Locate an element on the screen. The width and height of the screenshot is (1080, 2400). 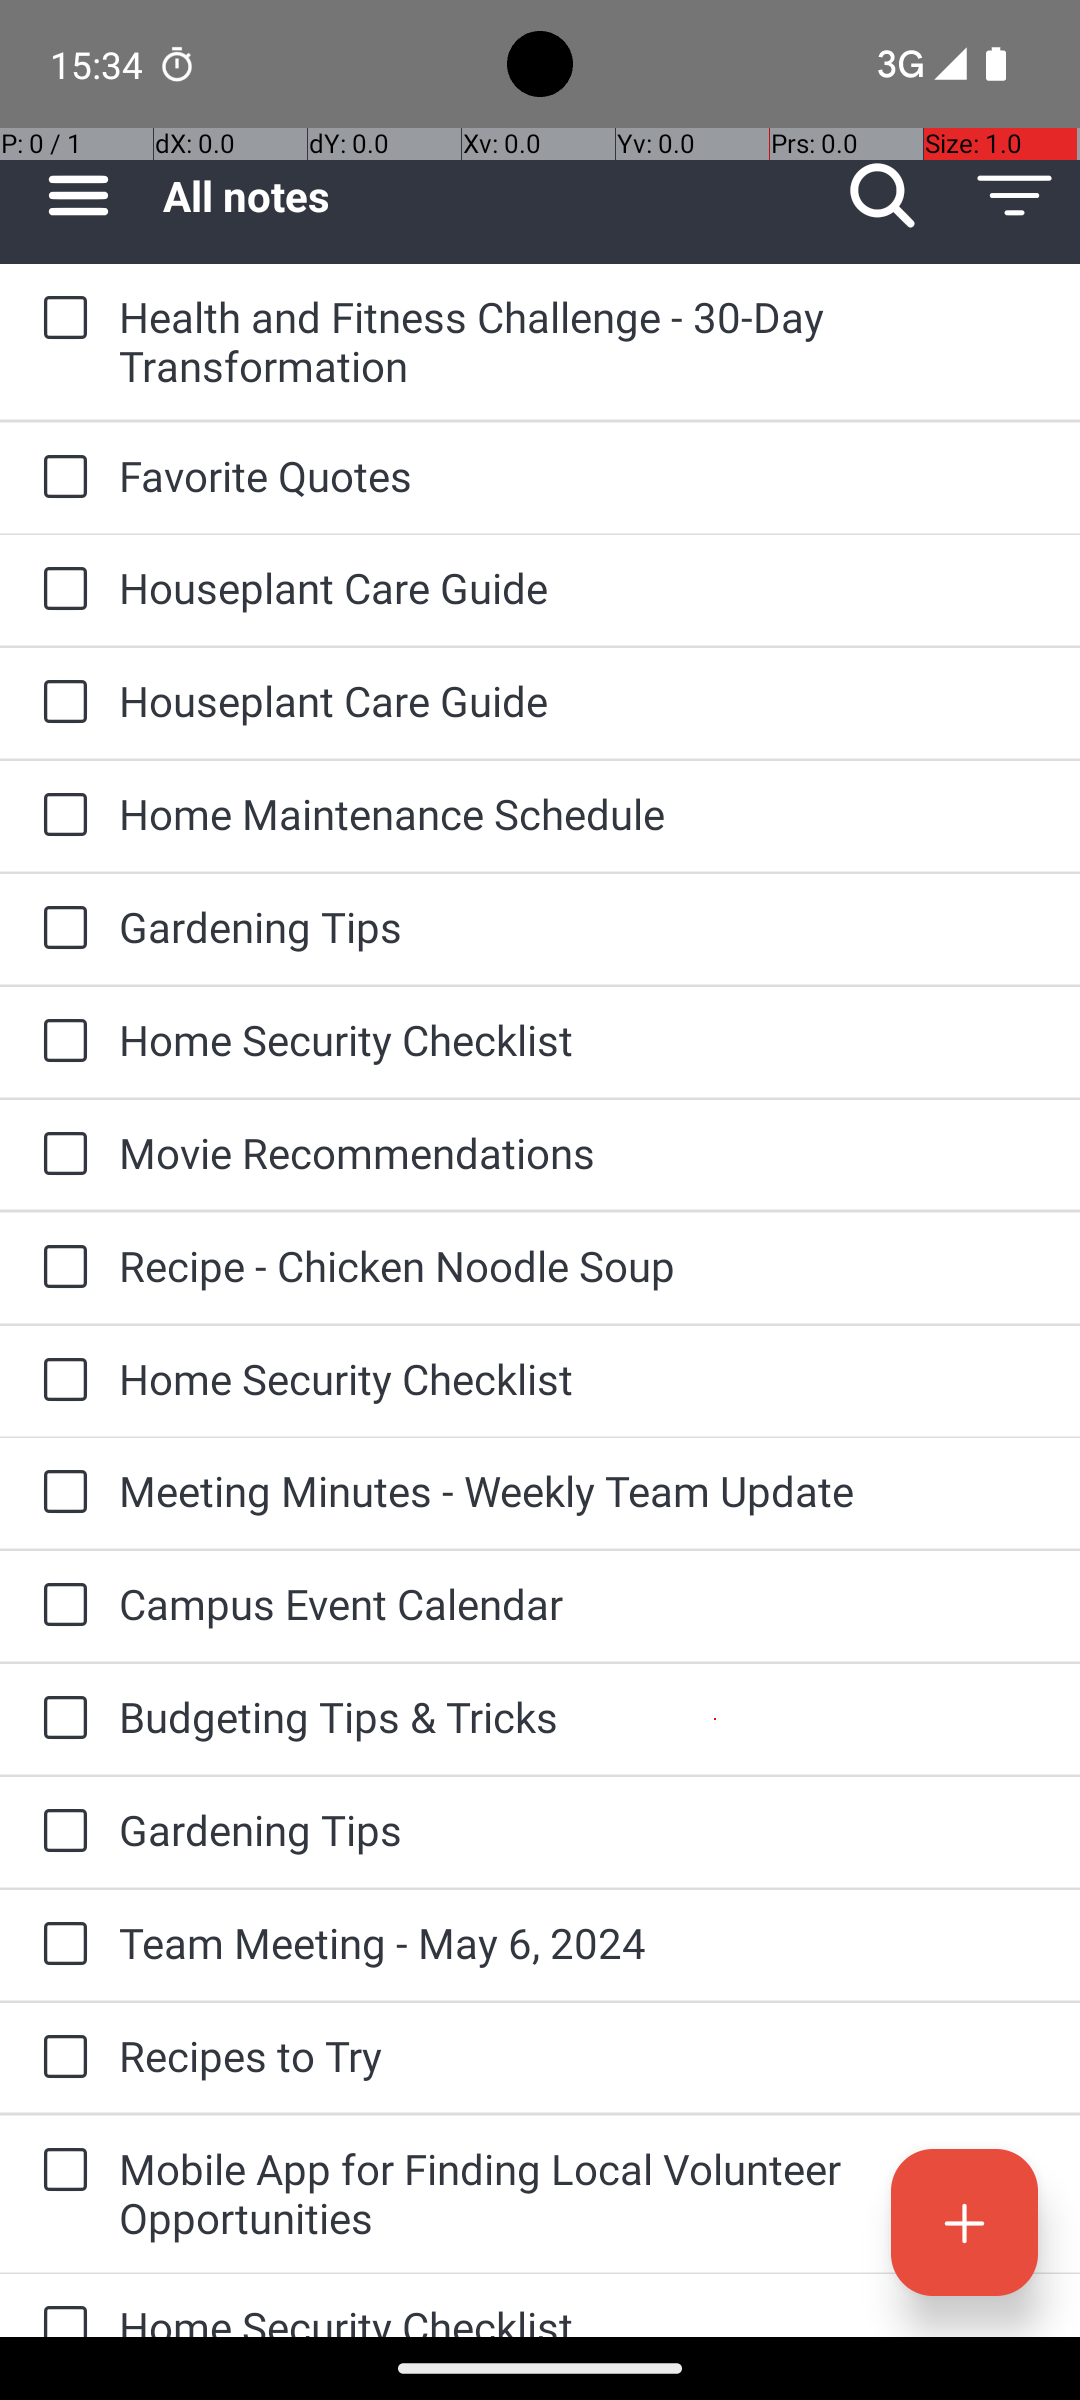
to-do: Recipe - Chicken Noodle Soup is located at coordinates (60, 1268).